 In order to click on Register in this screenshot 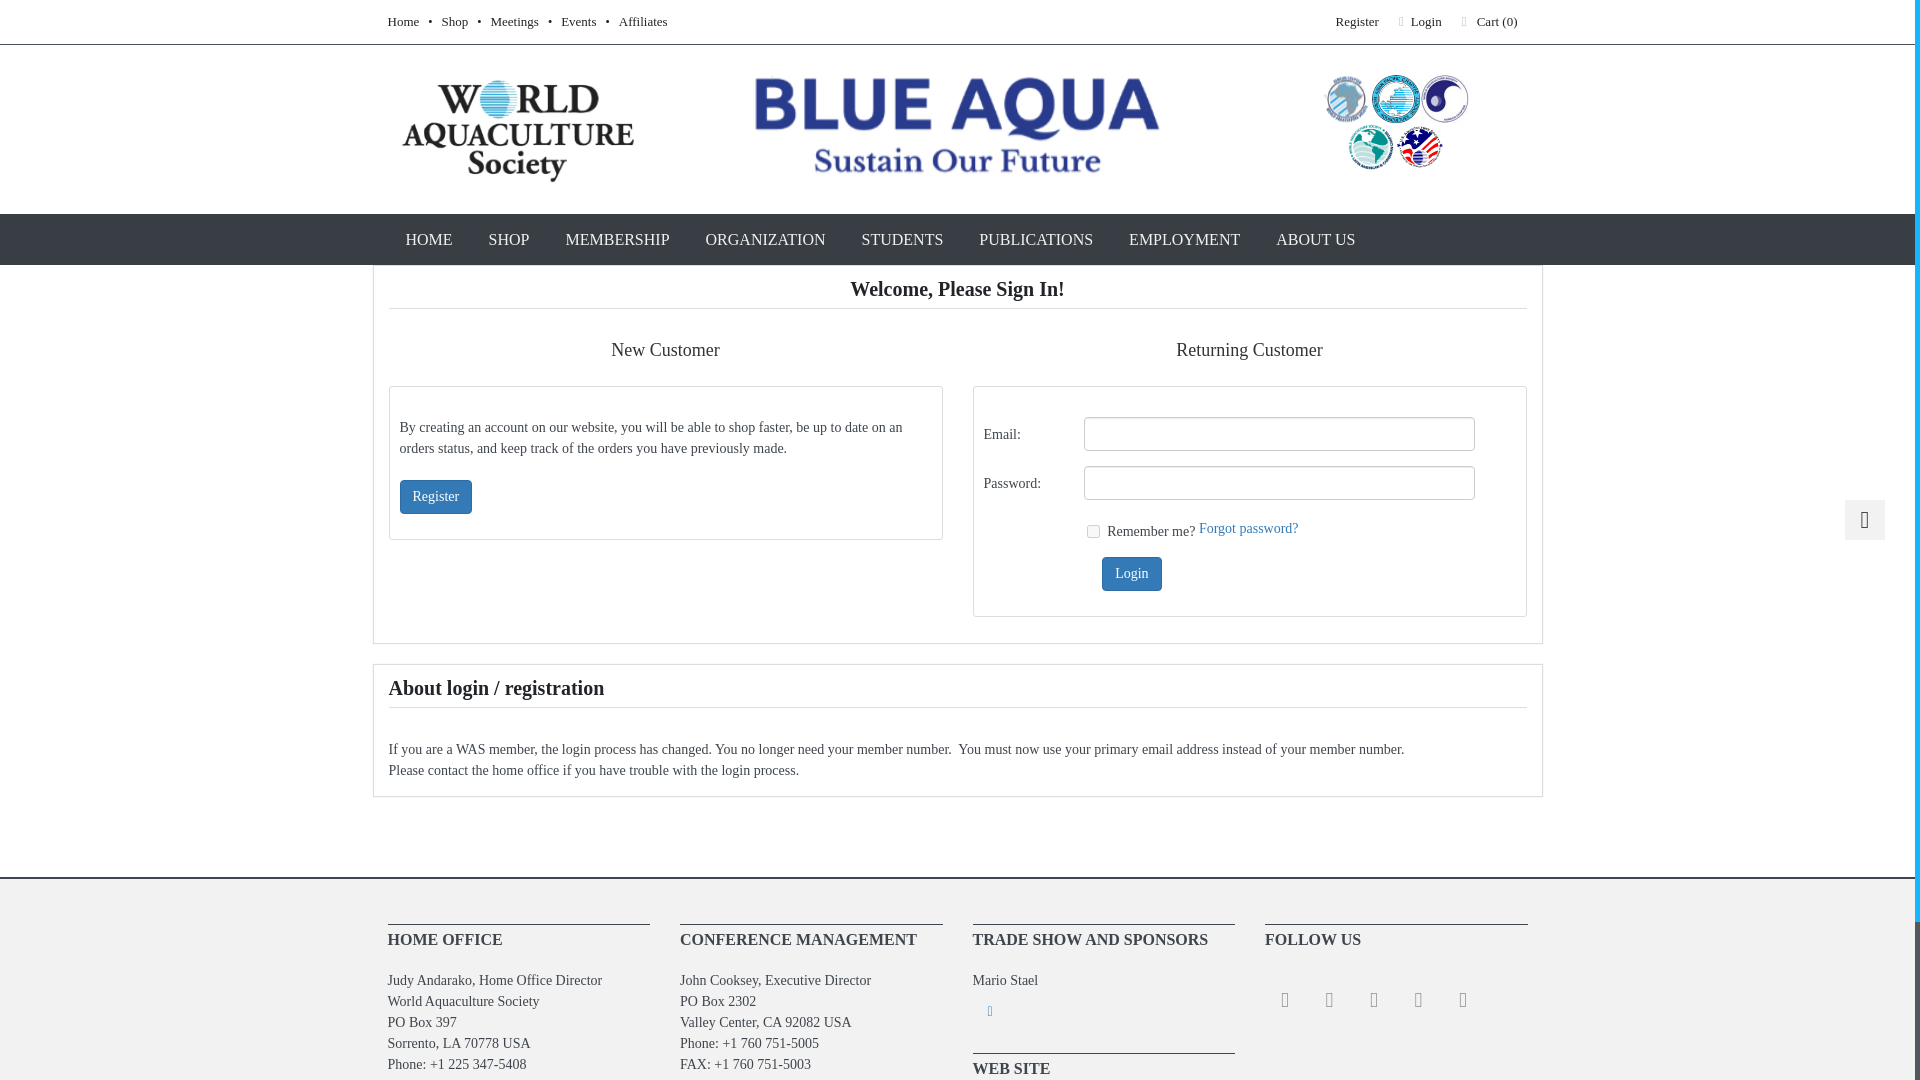, I will do `click(1357, 21)`.